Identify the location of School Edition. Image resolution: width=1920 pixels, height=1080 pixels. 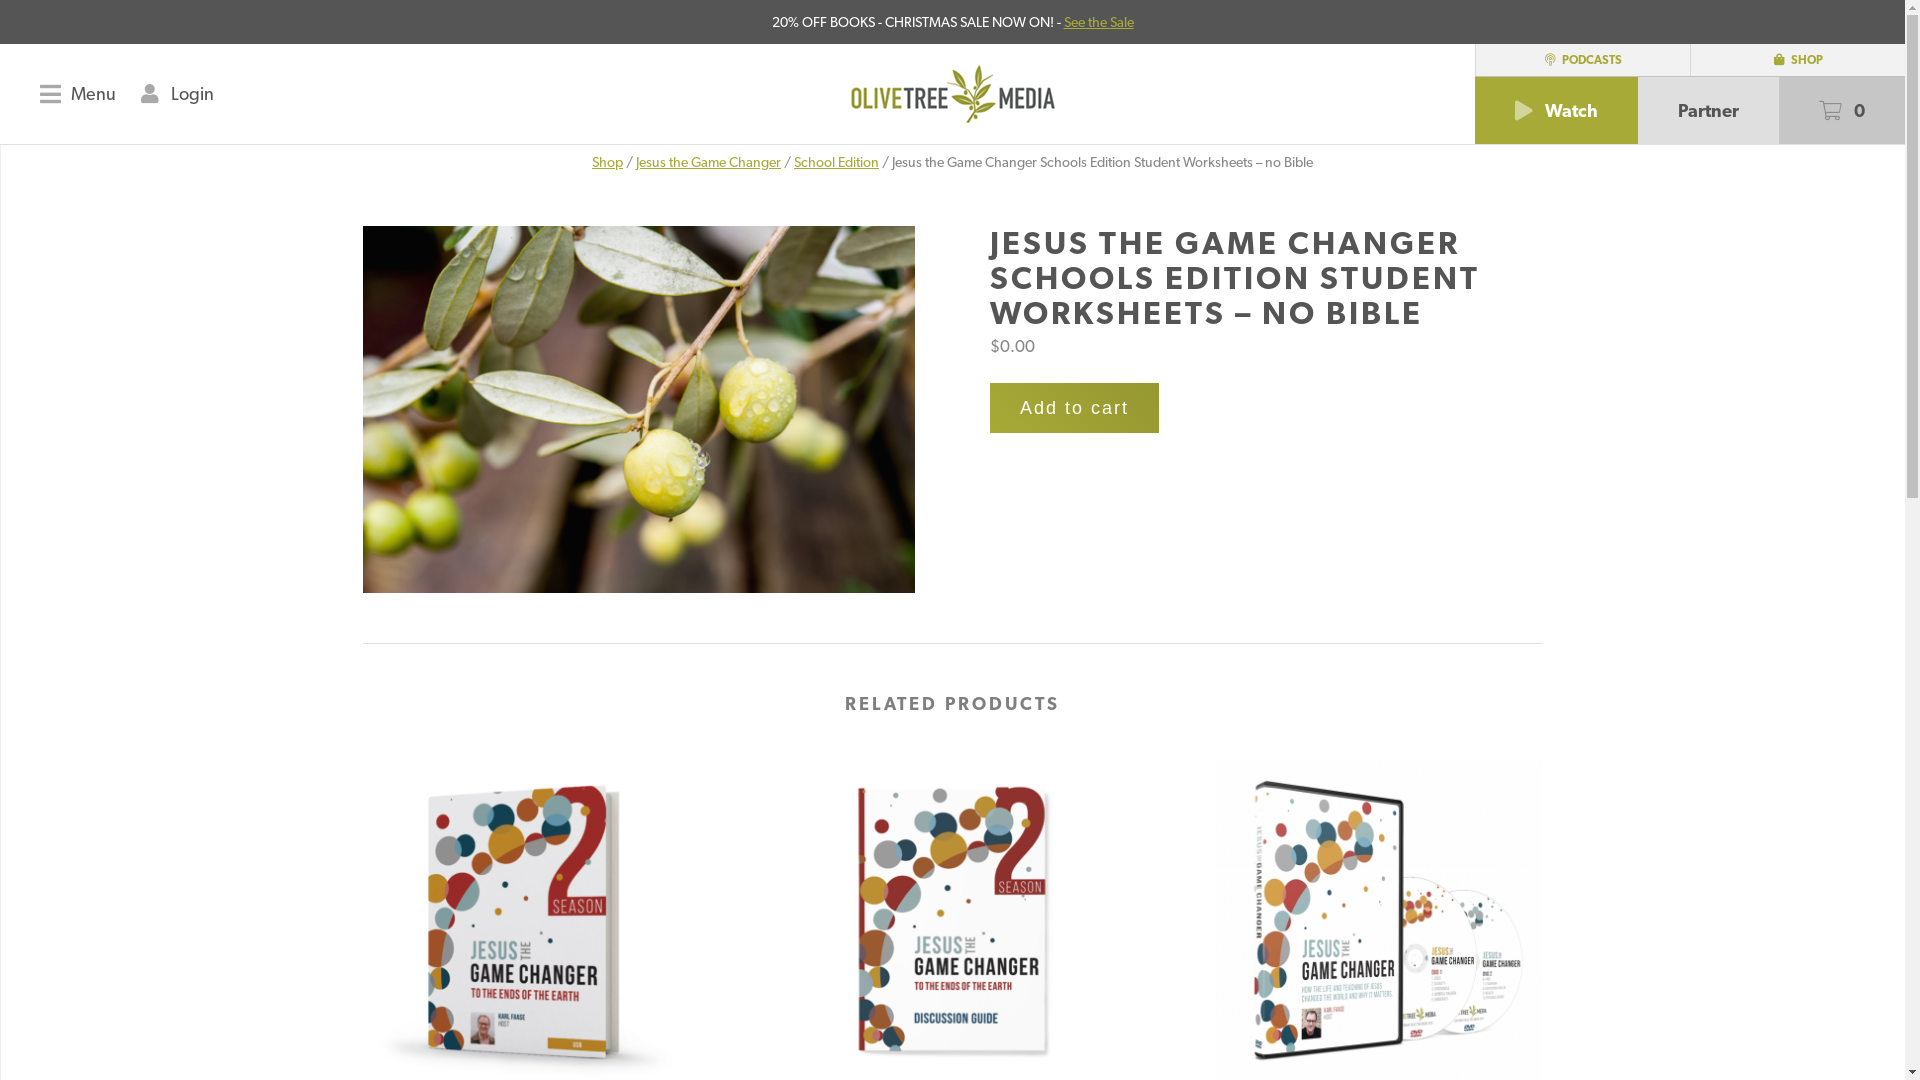
(836, 162).